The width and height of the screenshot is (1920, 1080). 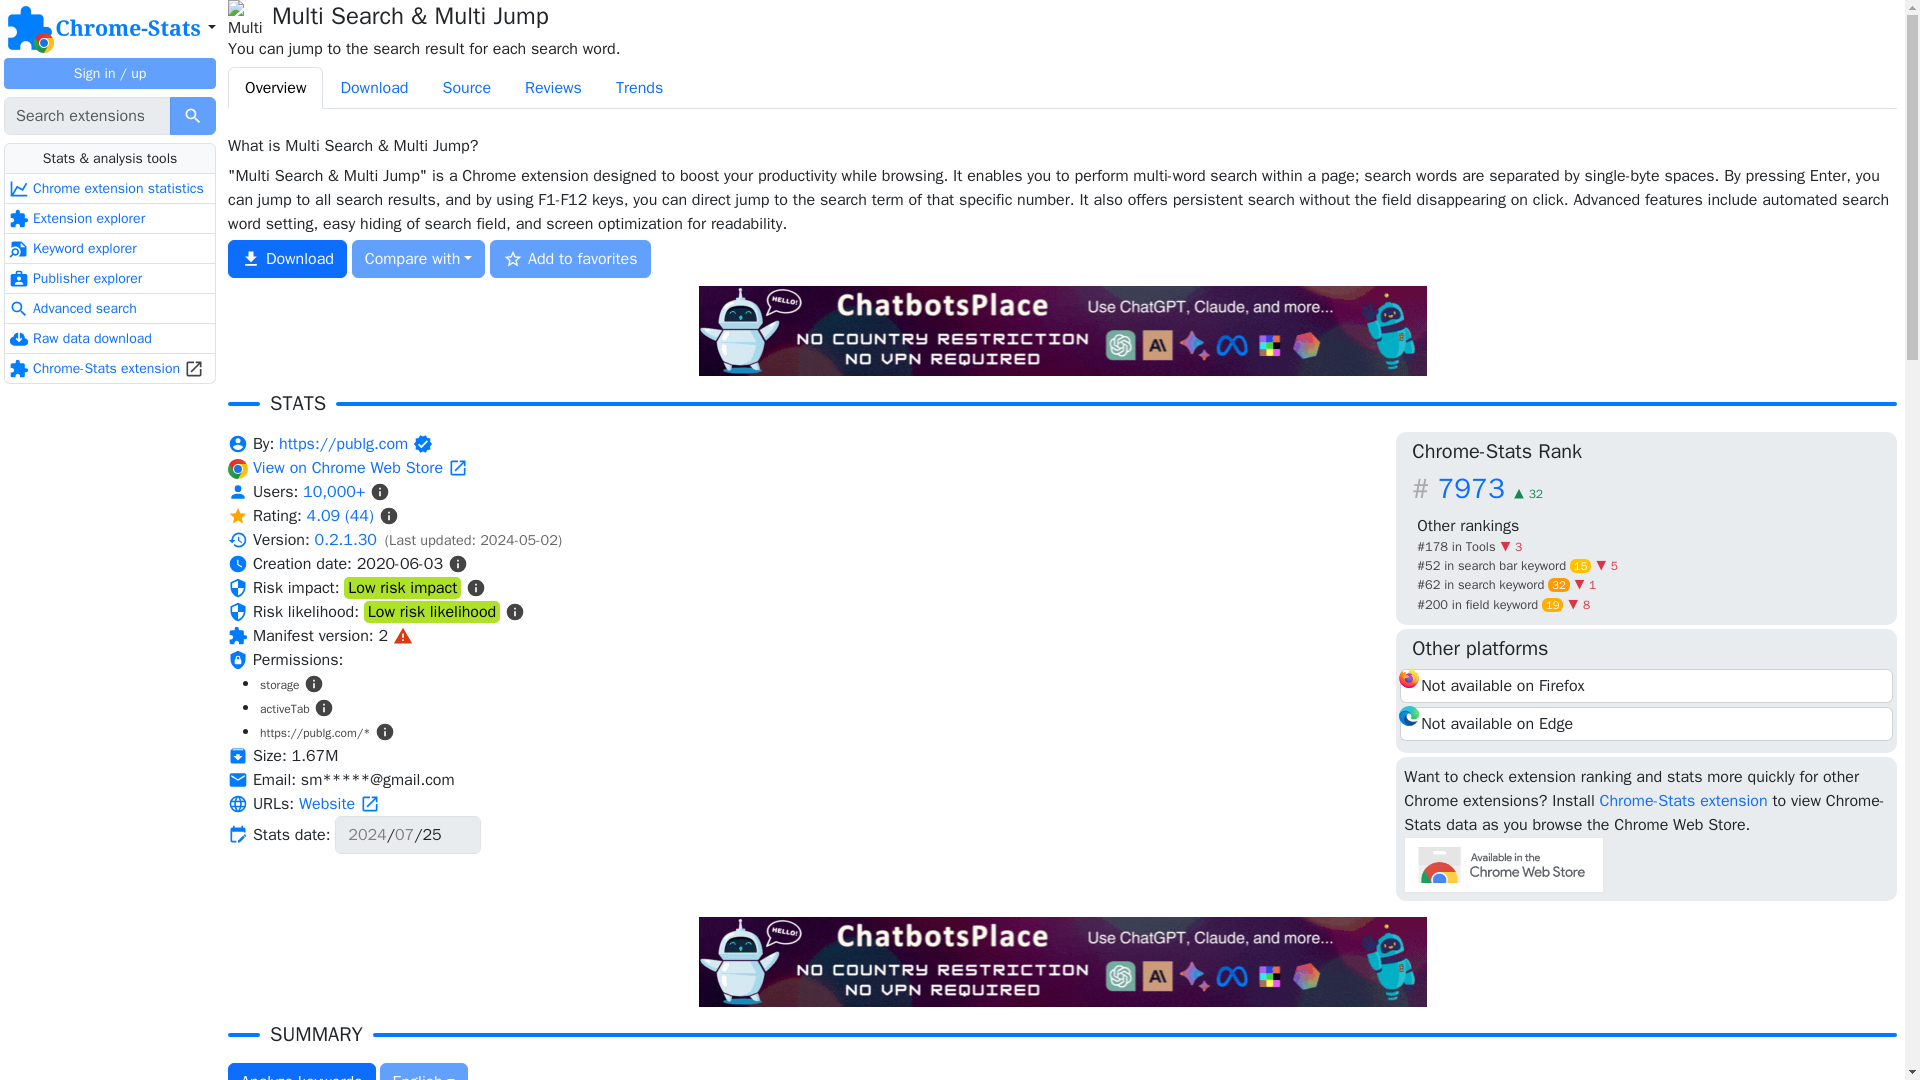 What do you see at coordinates (418, 258) in the screenshot?
I see `Compare with` at bounding box center [418, 258].